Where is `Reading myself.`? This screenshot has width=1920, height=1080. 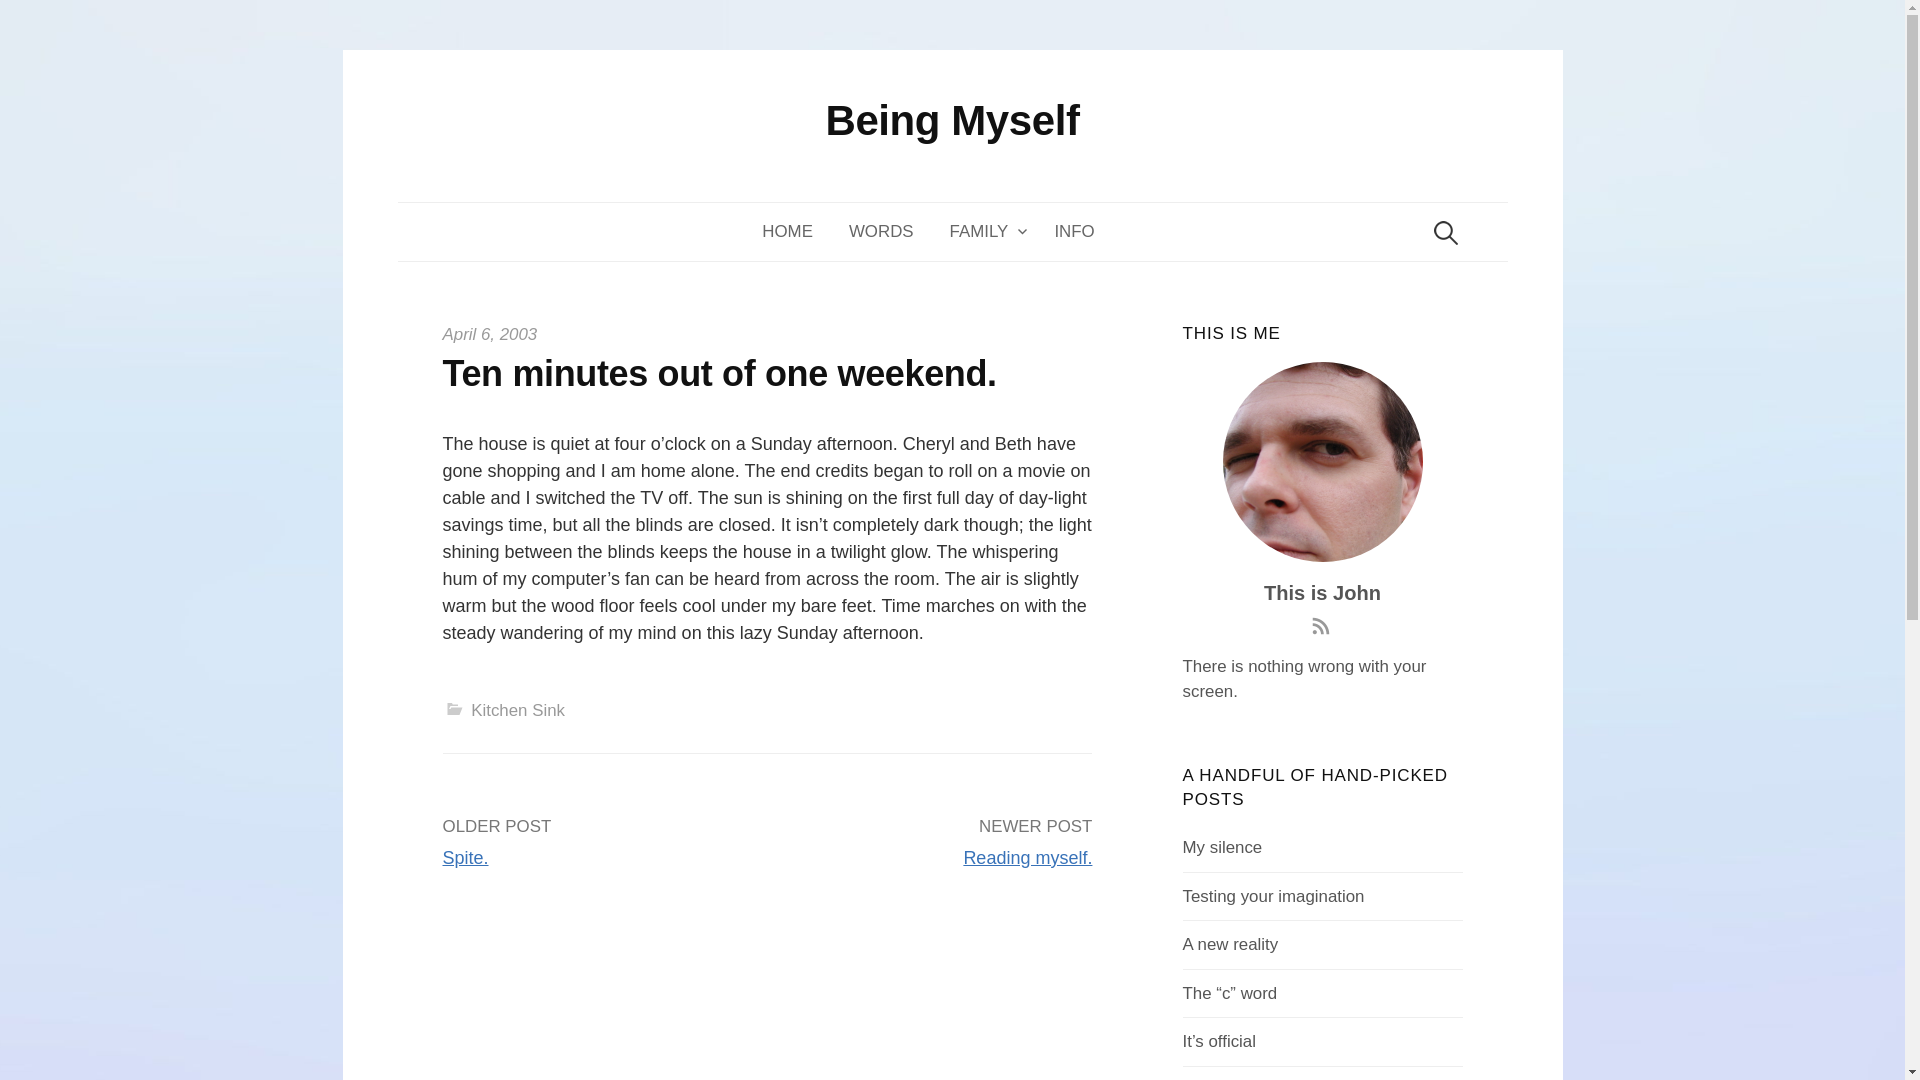 Reading myself. is located at coordinates (1028, 858).